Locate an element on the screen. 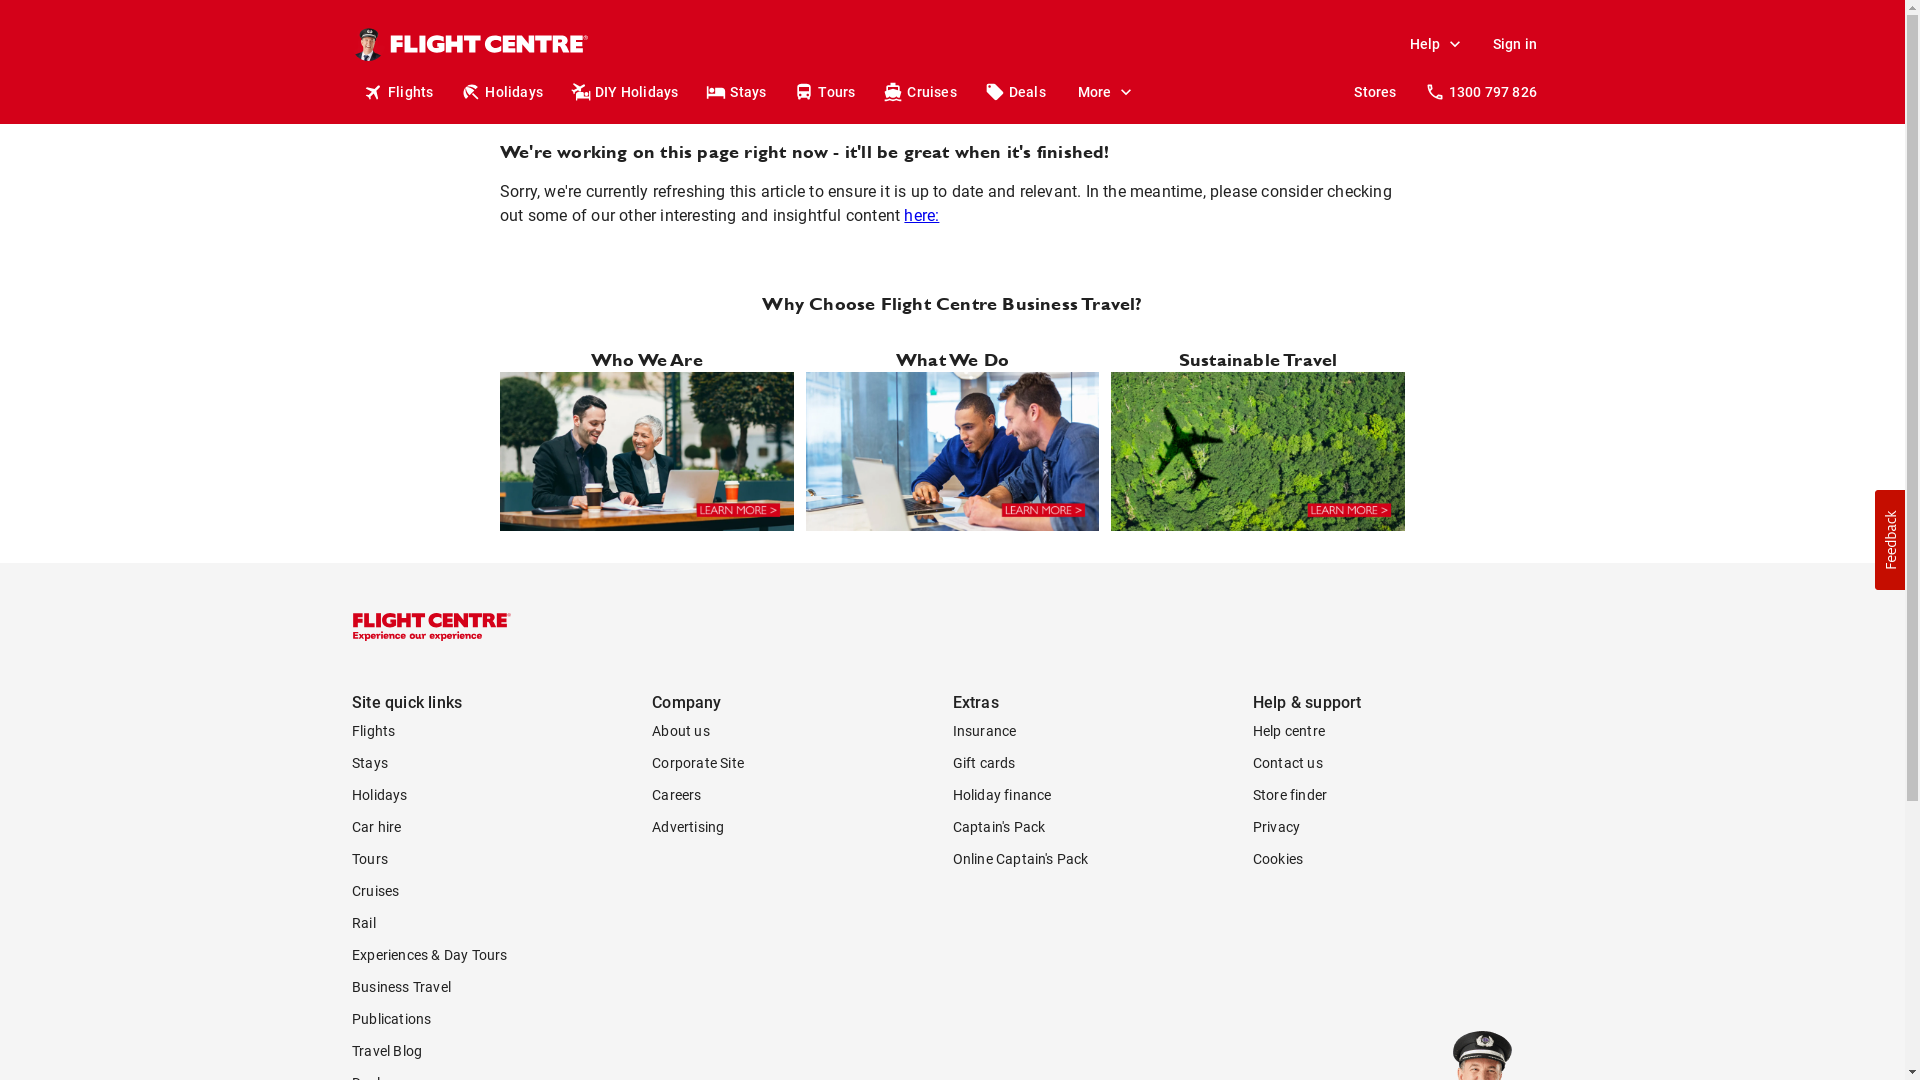  Deals is located at coordinates (1017, 92).